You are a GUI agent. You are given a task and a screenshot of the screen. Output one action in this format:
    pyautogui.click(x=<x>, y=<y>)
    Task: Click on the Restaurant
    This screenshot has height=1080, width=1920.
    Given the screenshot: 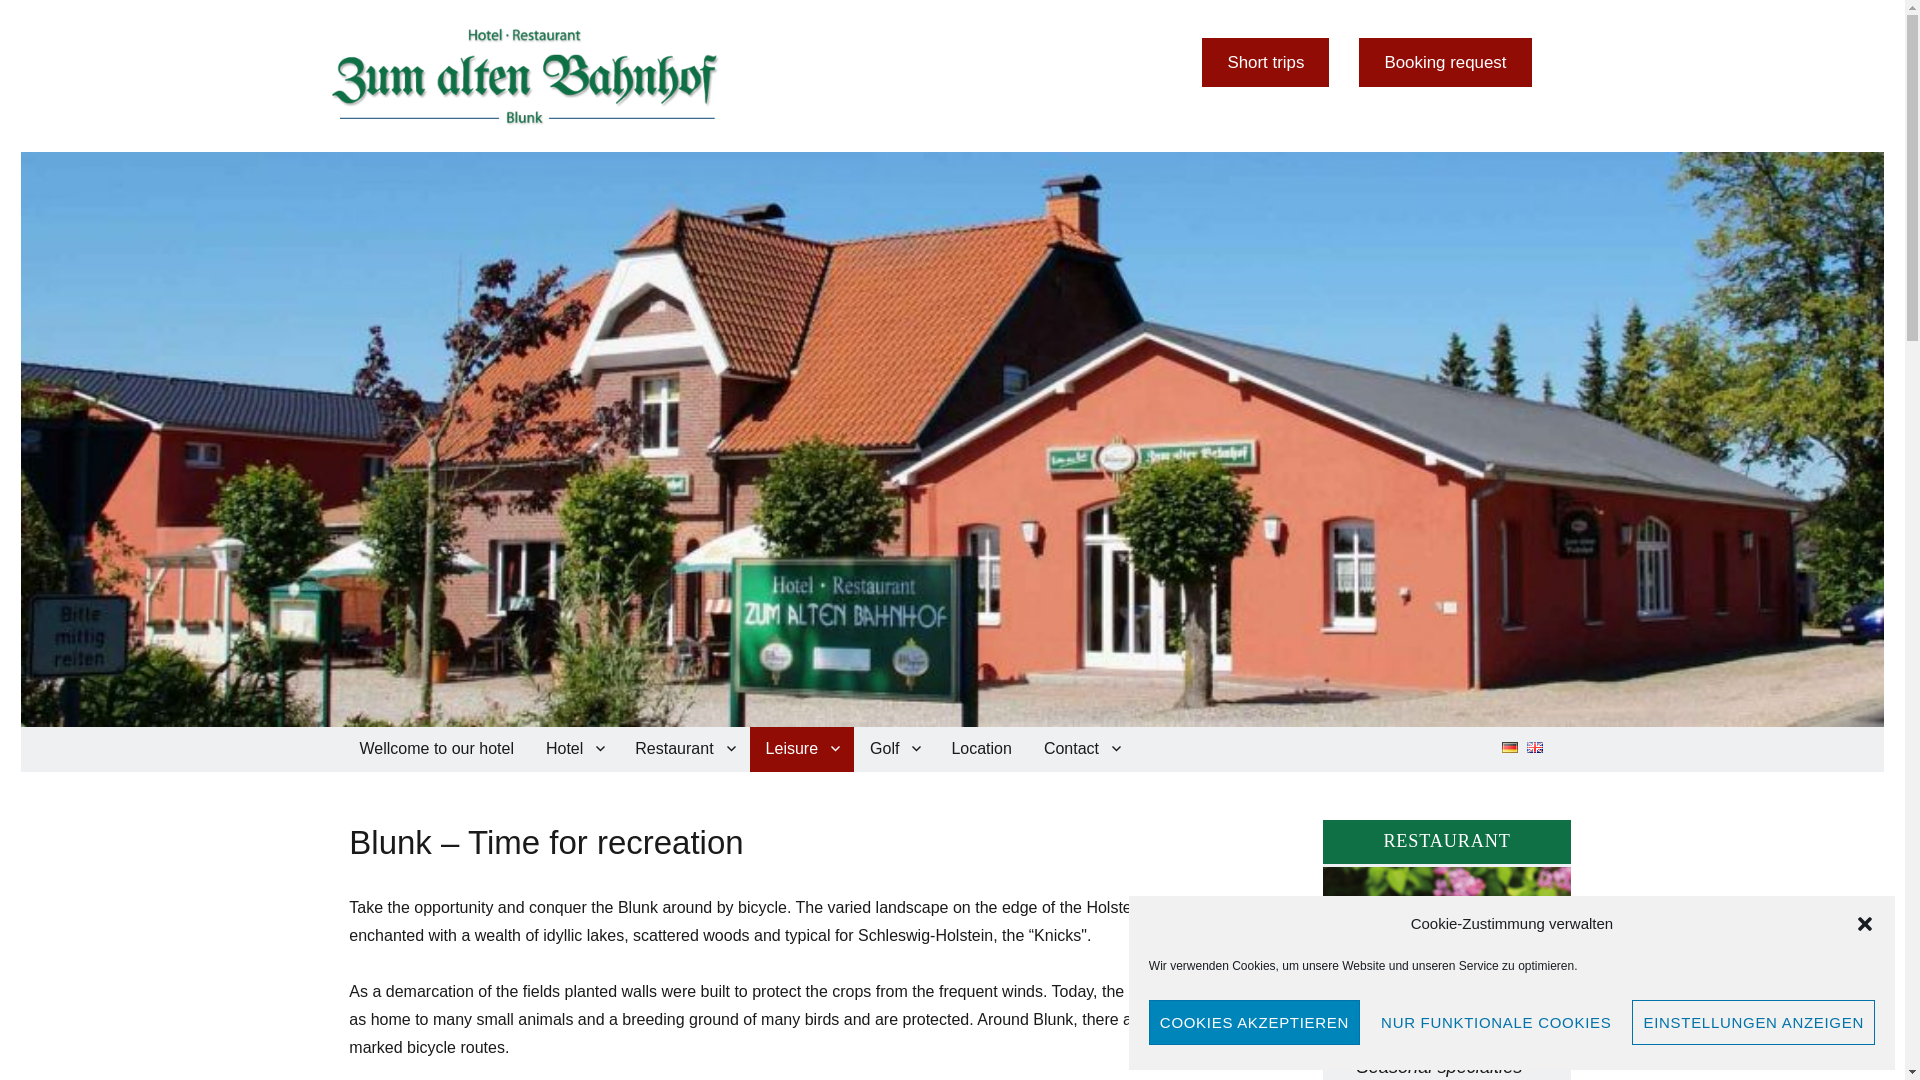 What is the action you would take?
    pyautogui.click(x=683, y=749)
    